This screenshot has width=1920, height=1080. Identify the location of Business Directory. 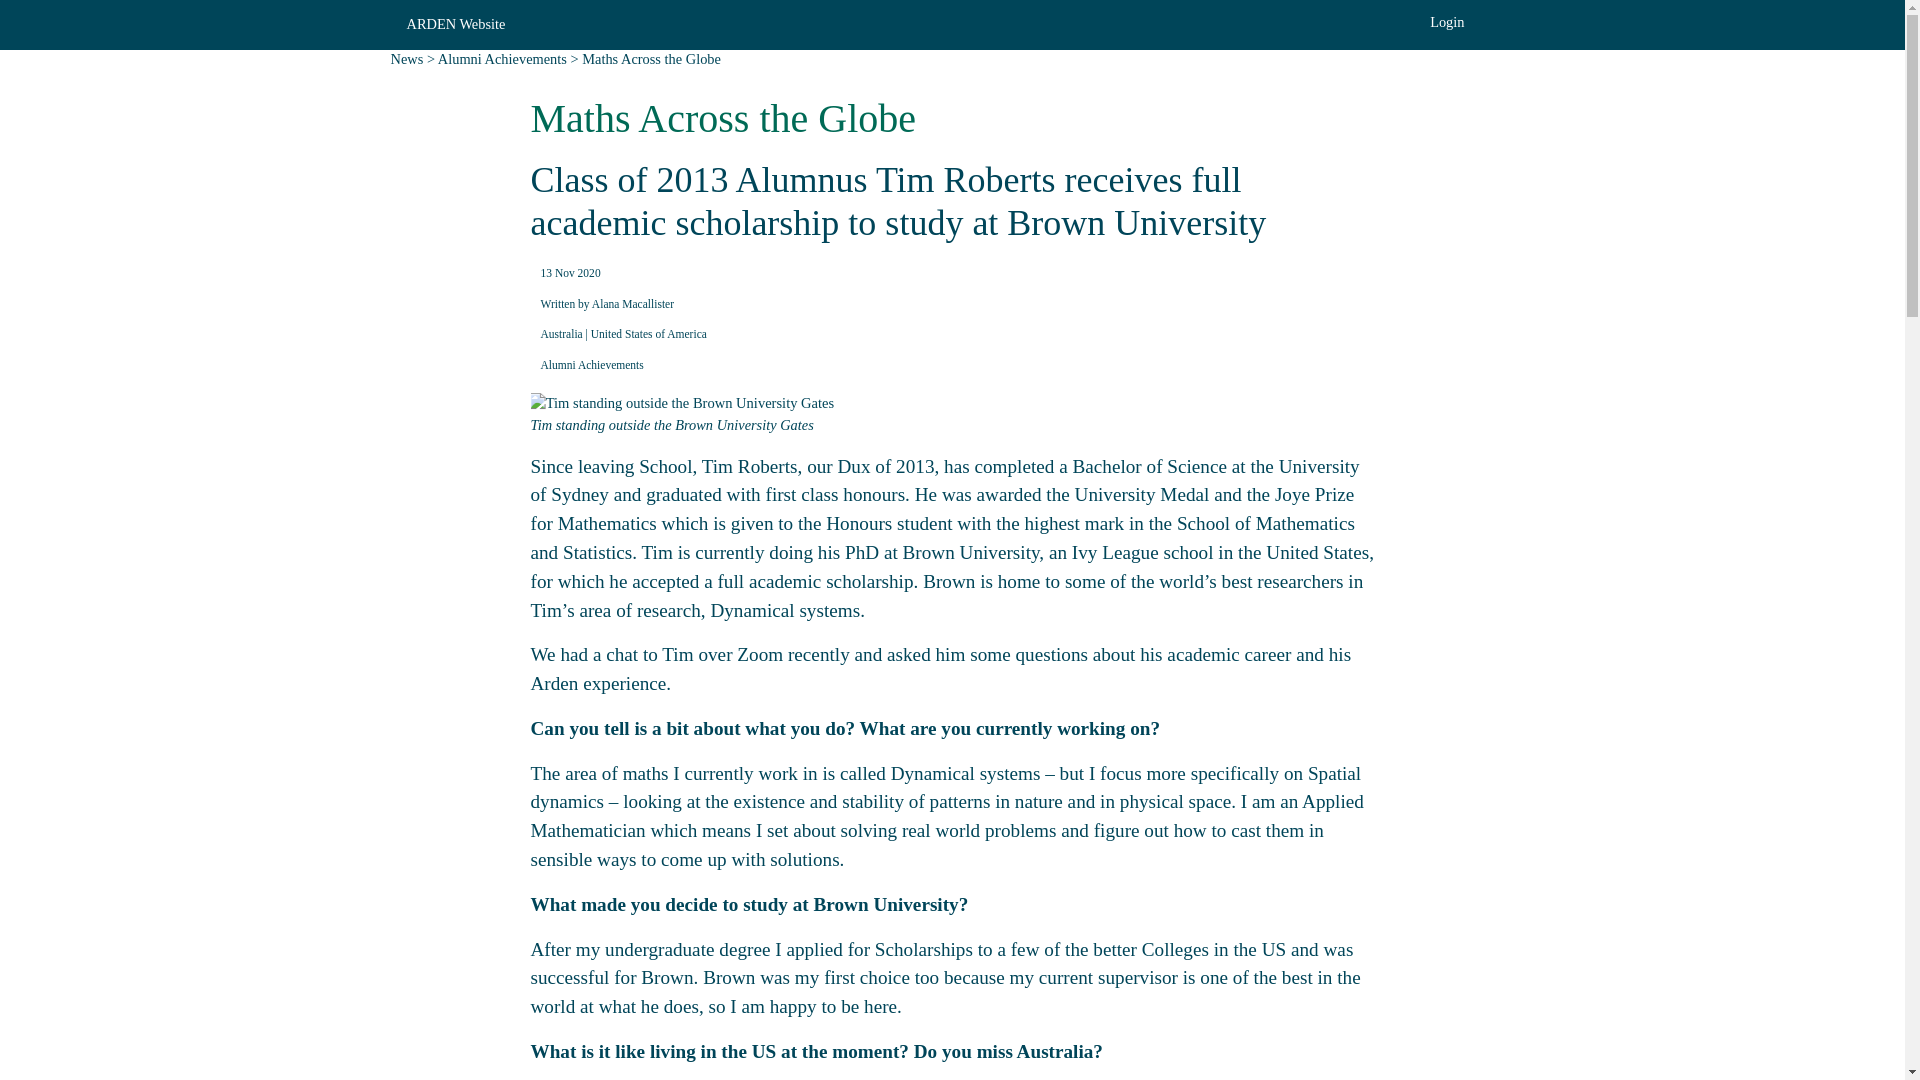
(1114, 20).